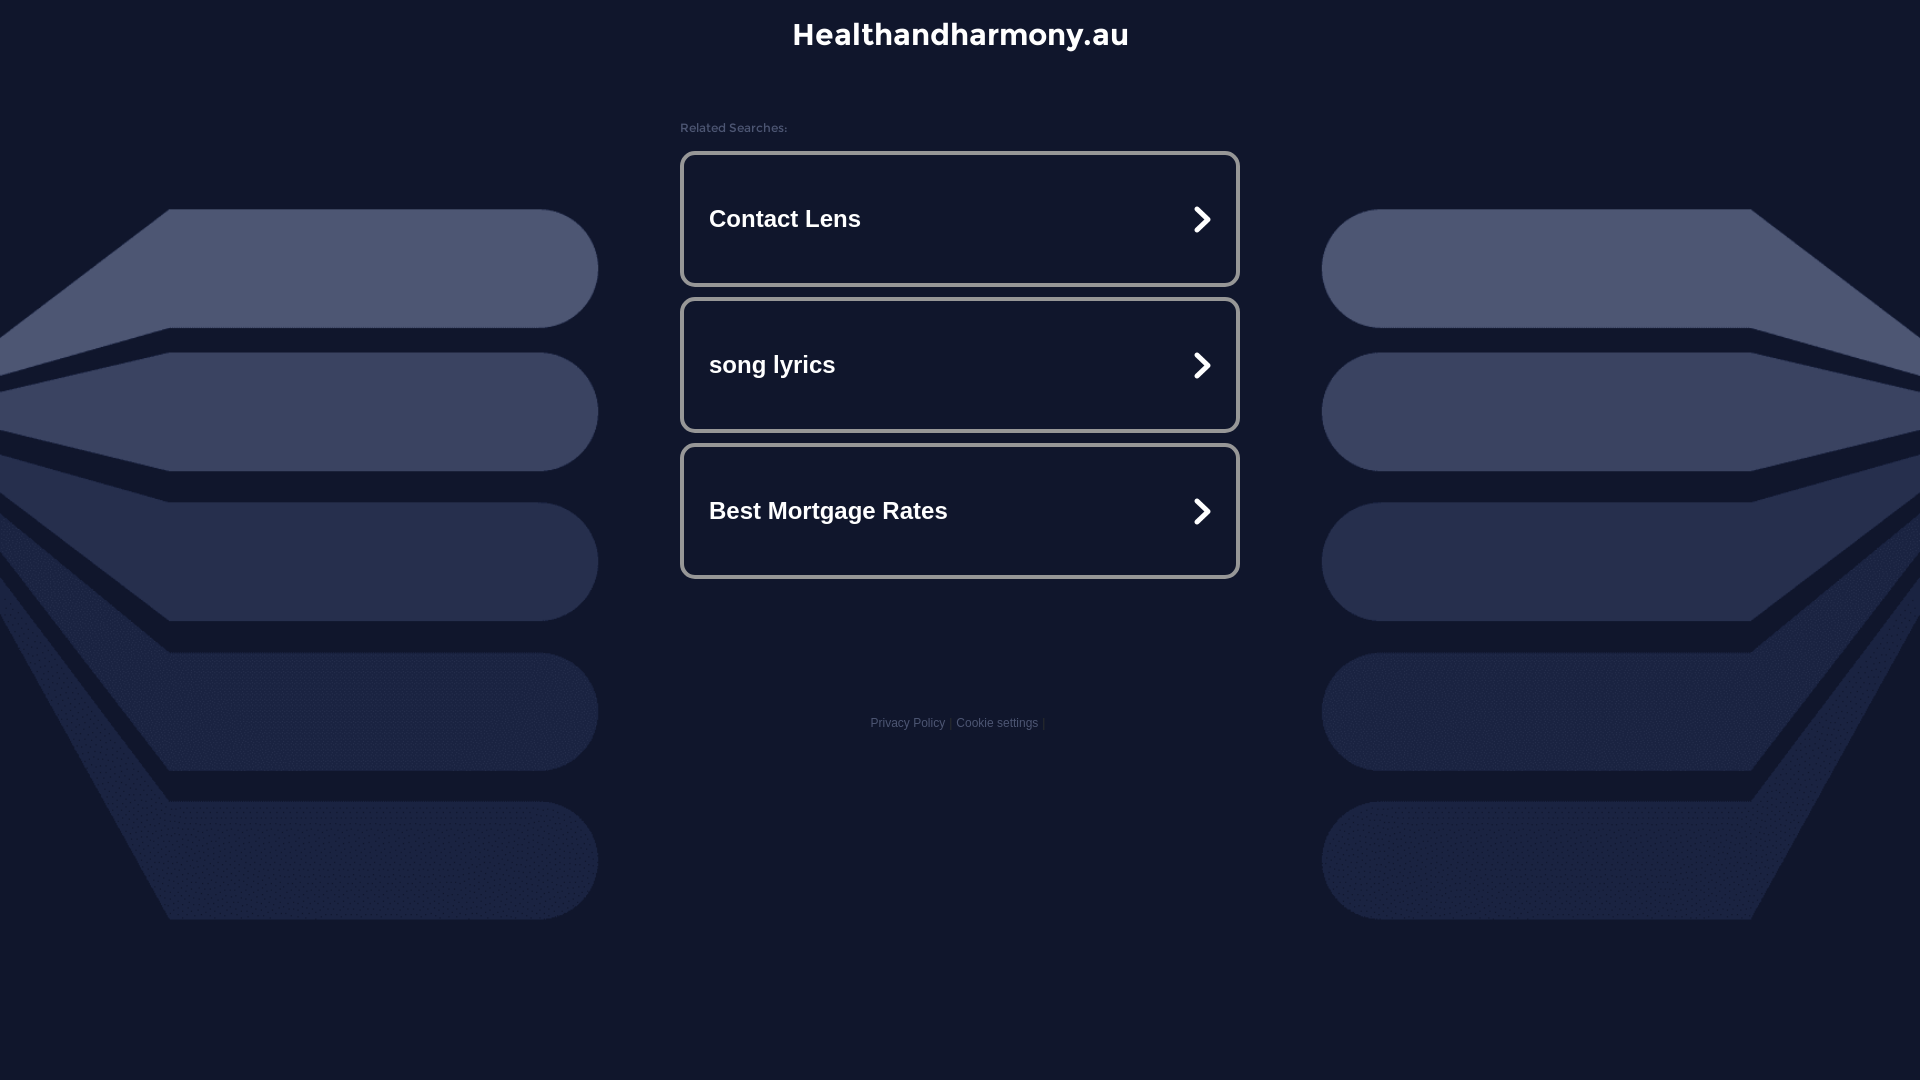 The height and width of the screenshot is (1080, 1920). I want to click on Privacy Policy, so click(908, 723).